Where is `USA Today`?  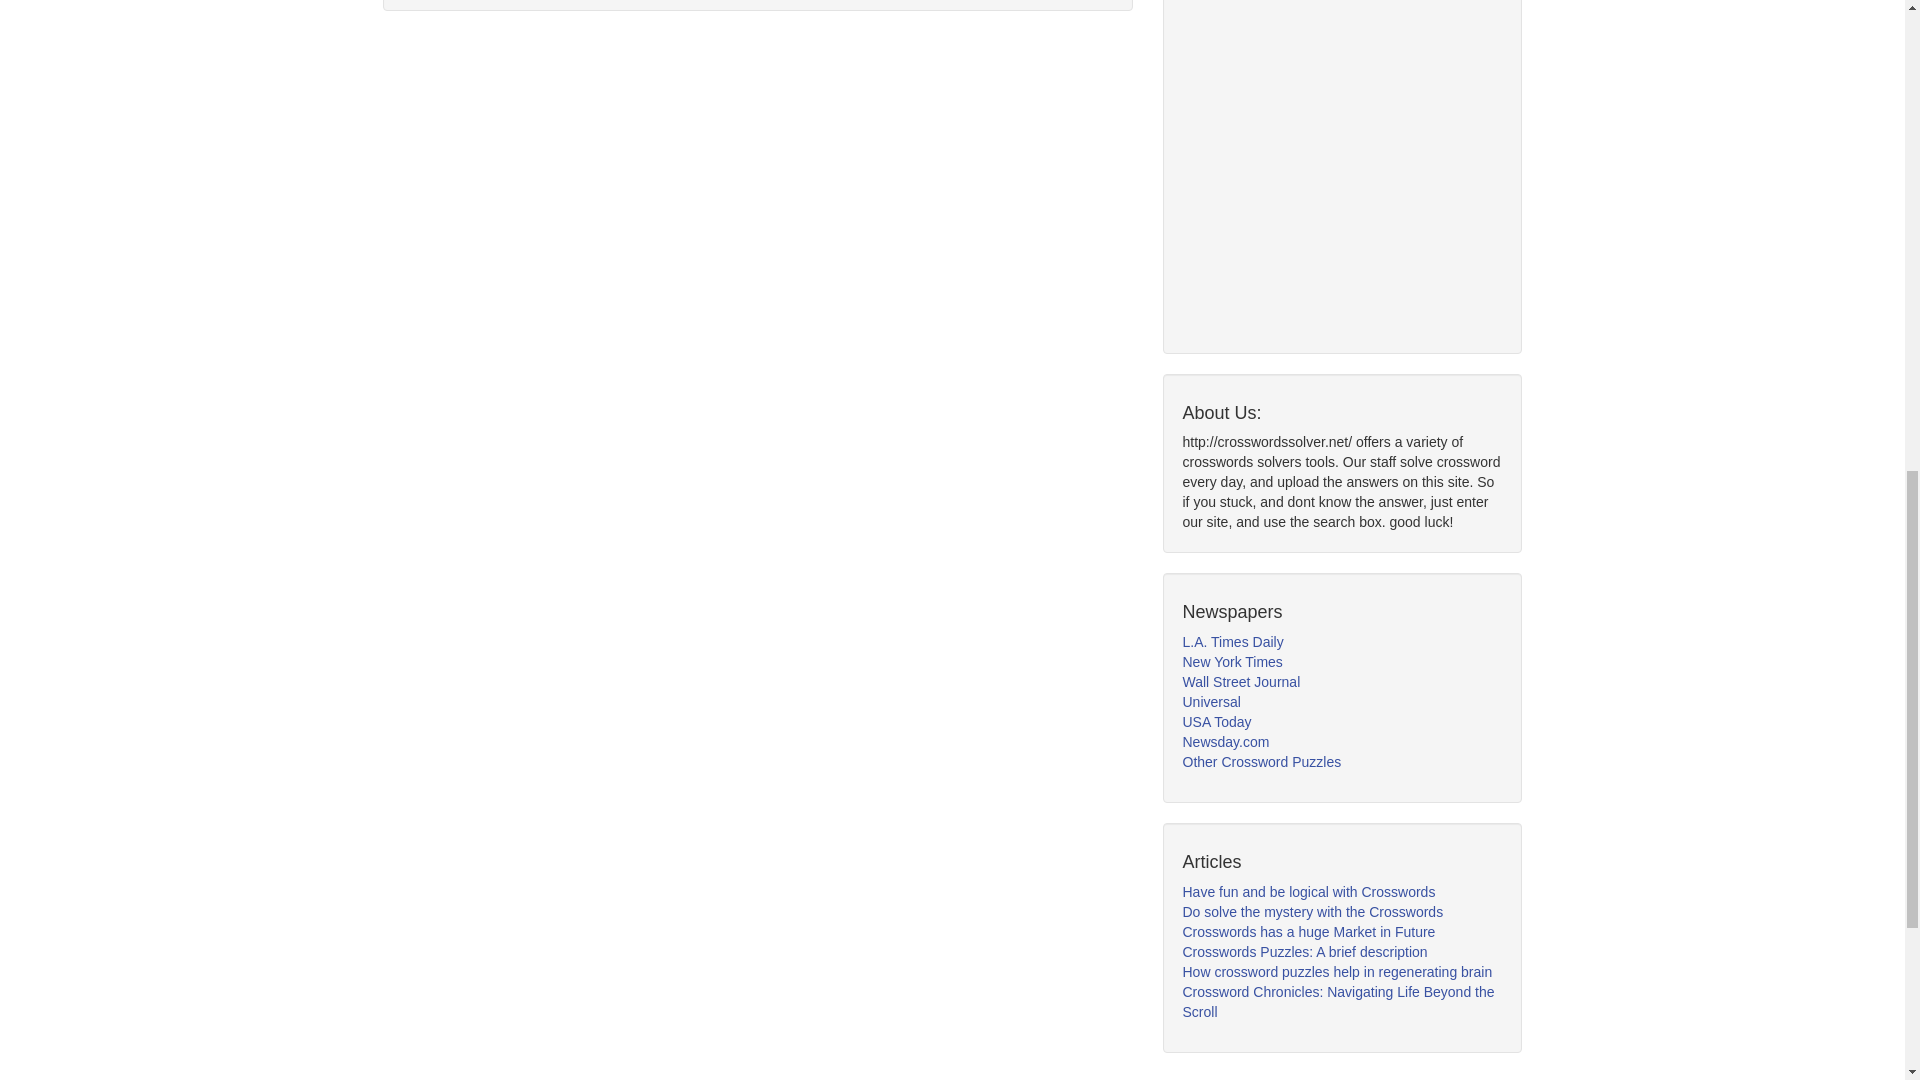
USA Today is located at coordinates (1216, 722).